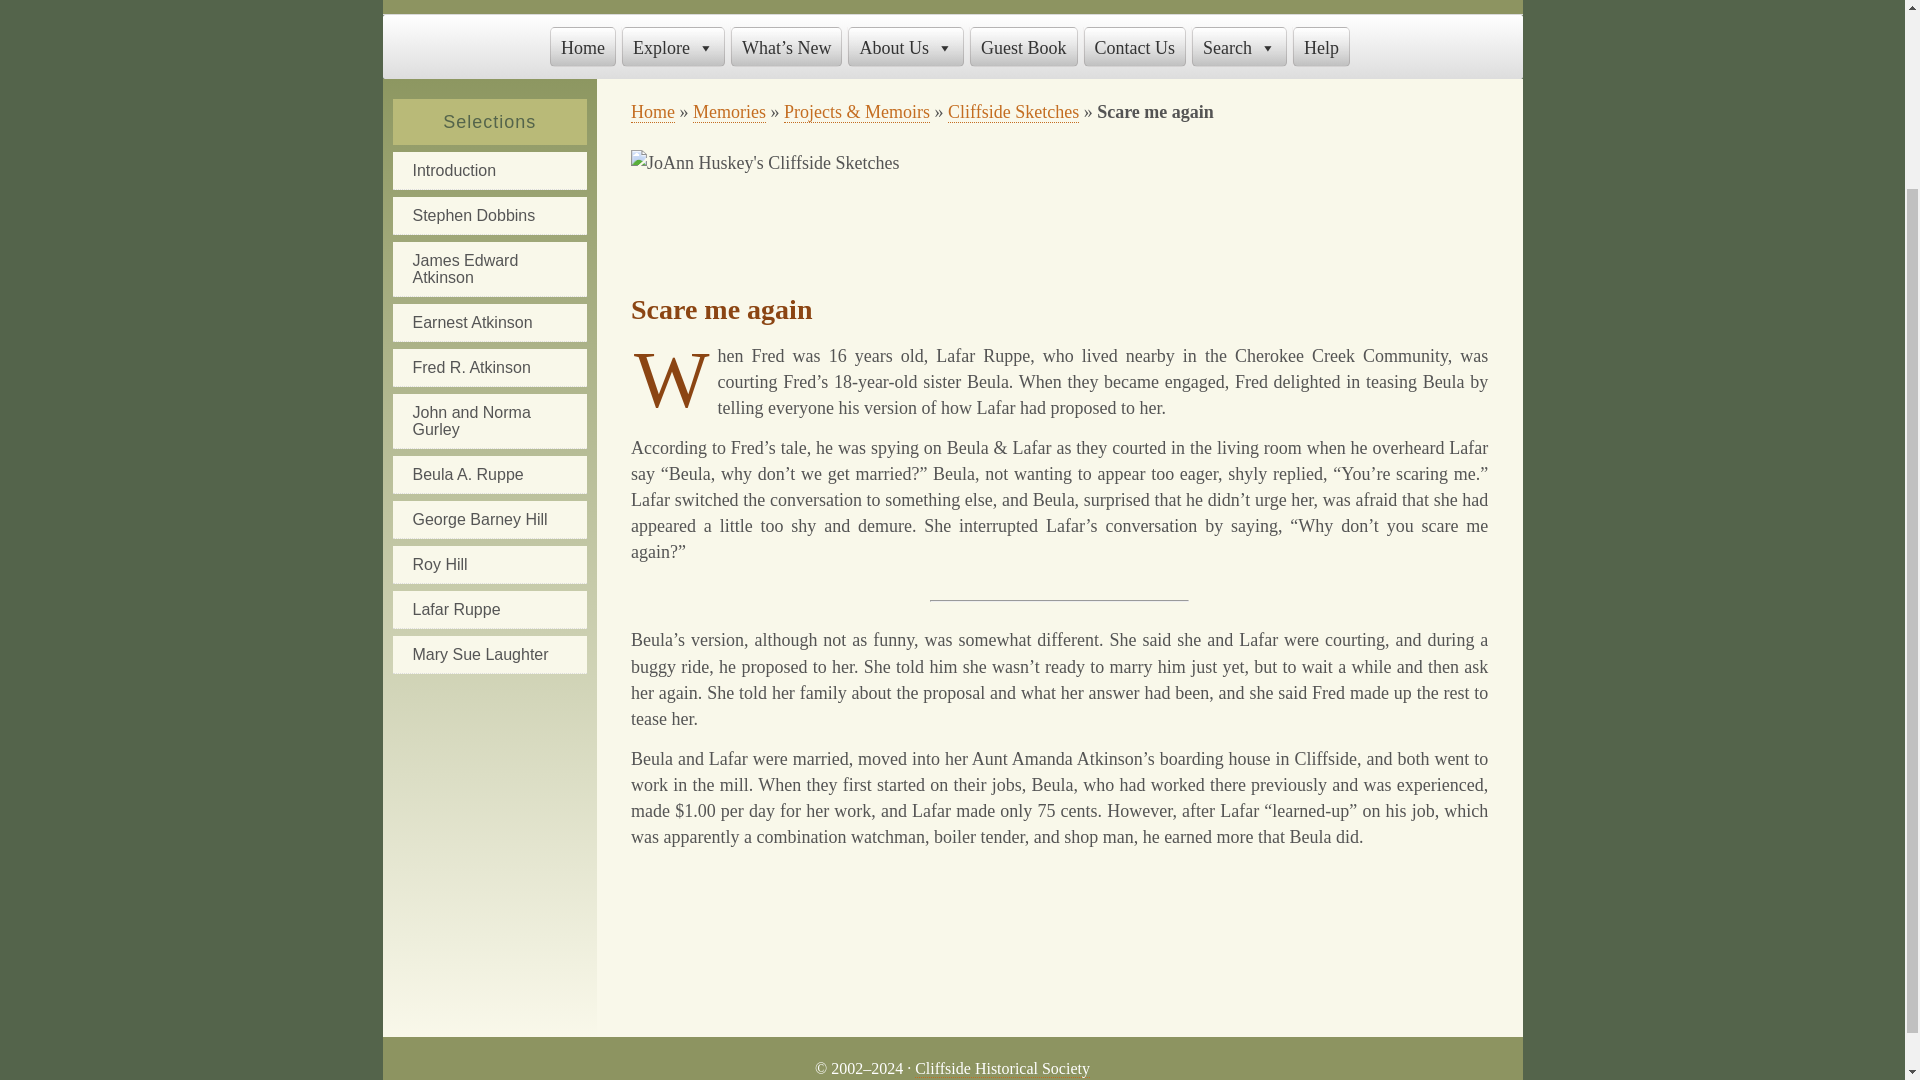 The image size is (1920, 1080). I want to click on Stephen Dobbins, so click(488, 216).